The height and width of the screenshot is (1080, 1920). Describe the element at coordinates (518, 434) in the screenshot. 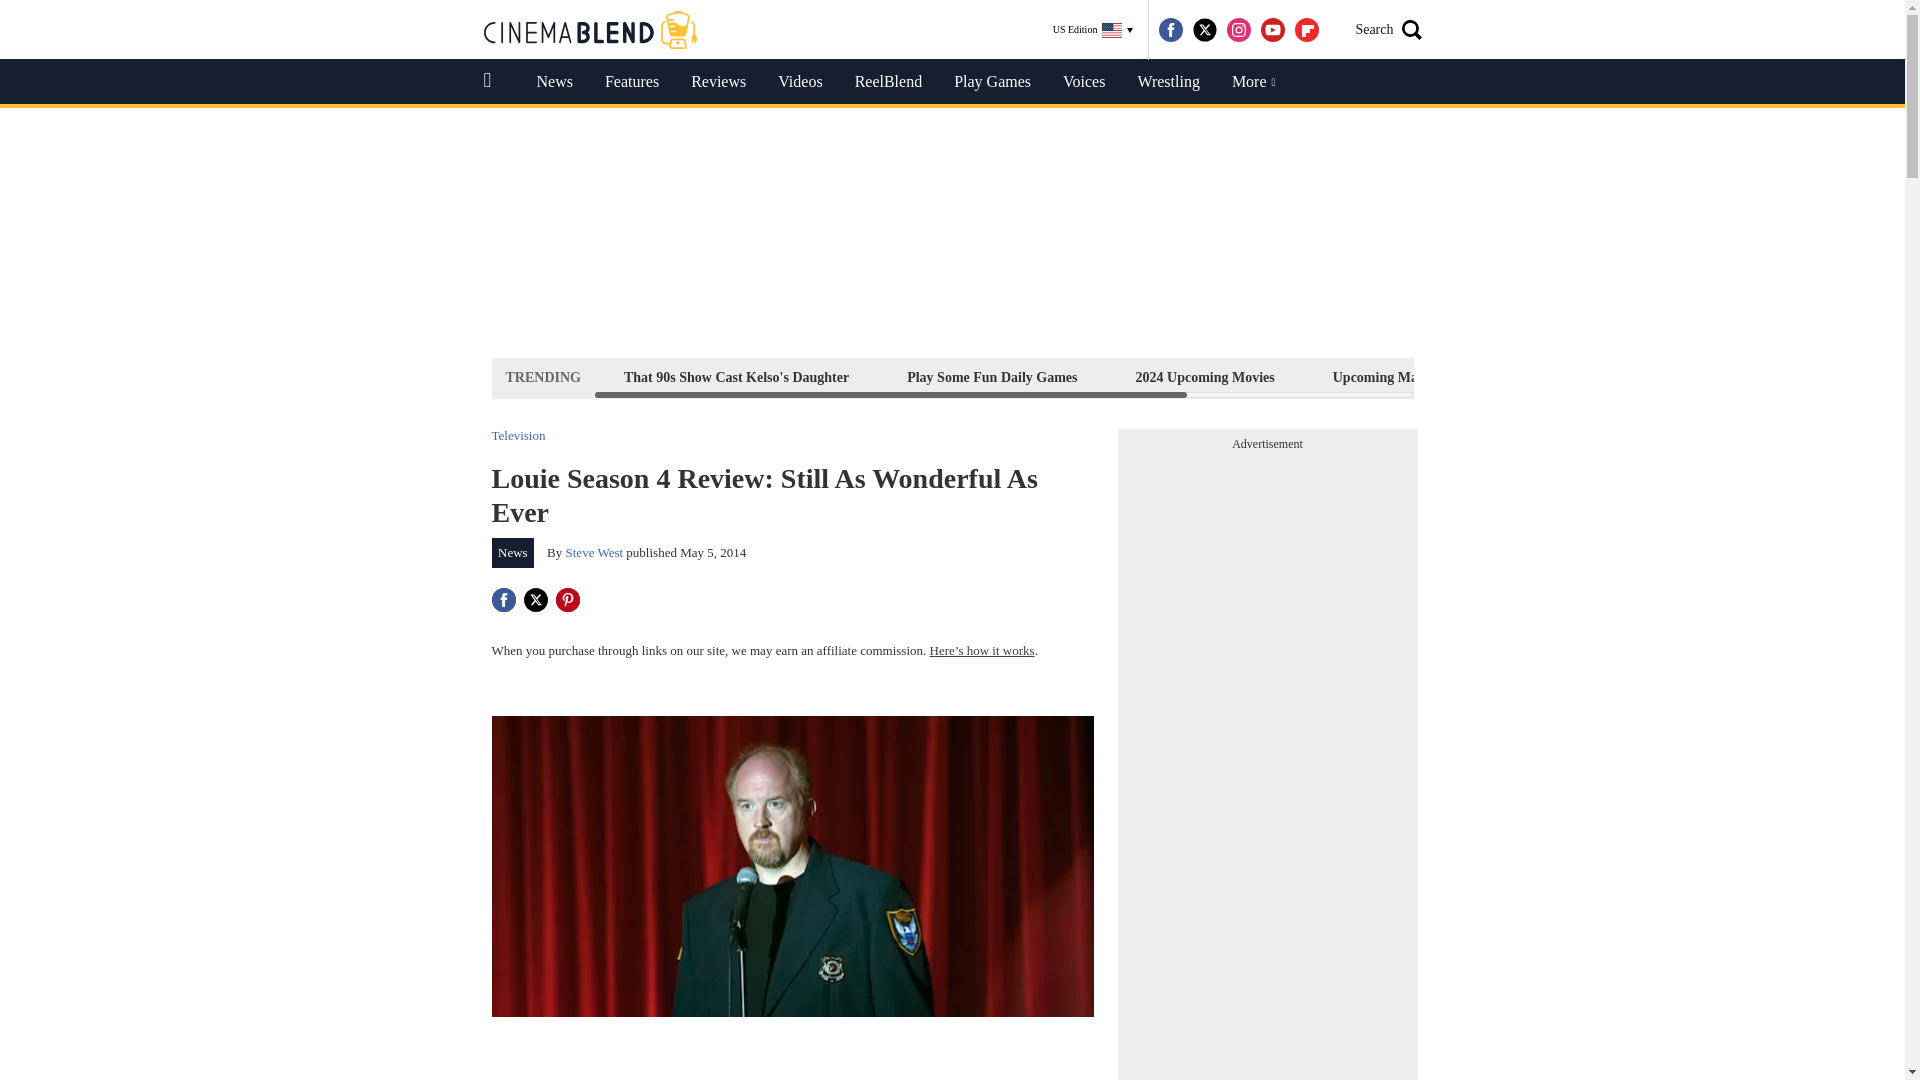

I see `Television` at that location.